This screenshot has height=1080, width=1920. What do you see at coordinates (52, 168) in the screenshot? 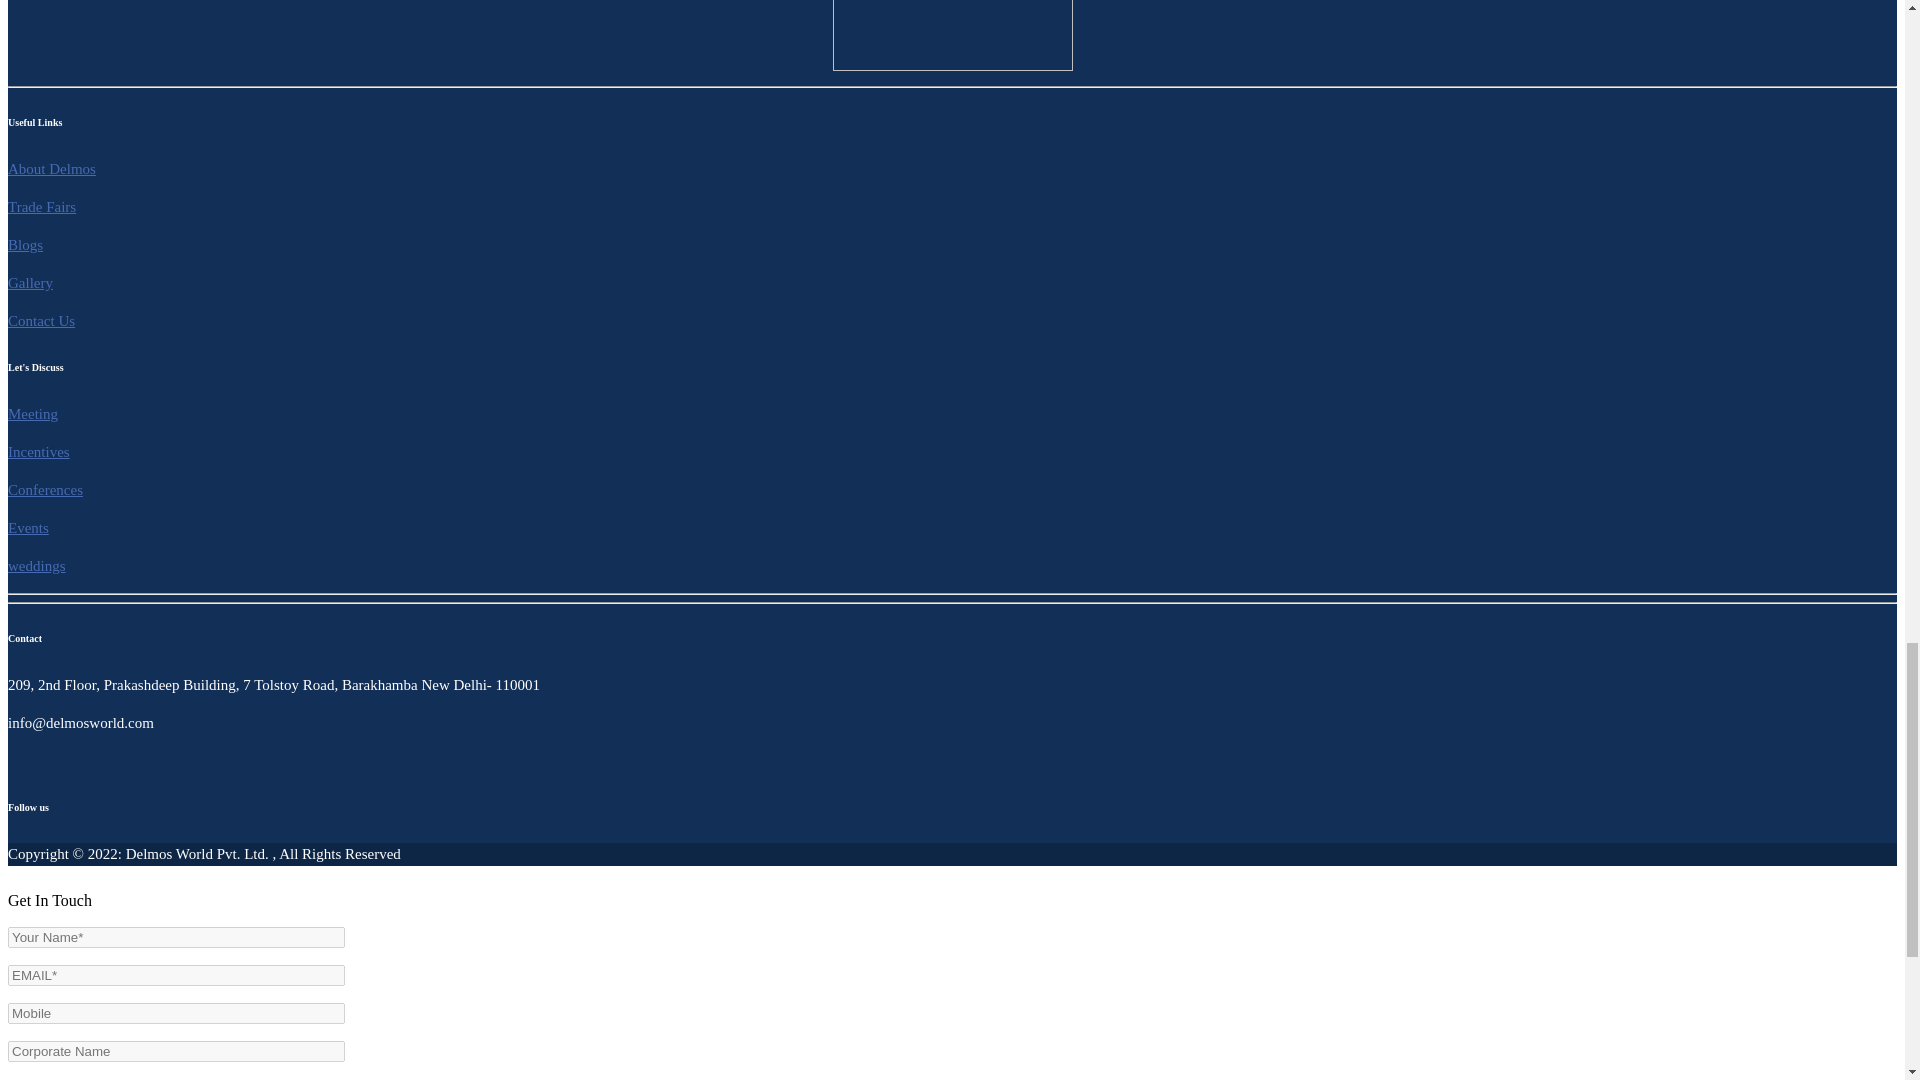
I see `About Delmos` at bounding box center [52, 168].